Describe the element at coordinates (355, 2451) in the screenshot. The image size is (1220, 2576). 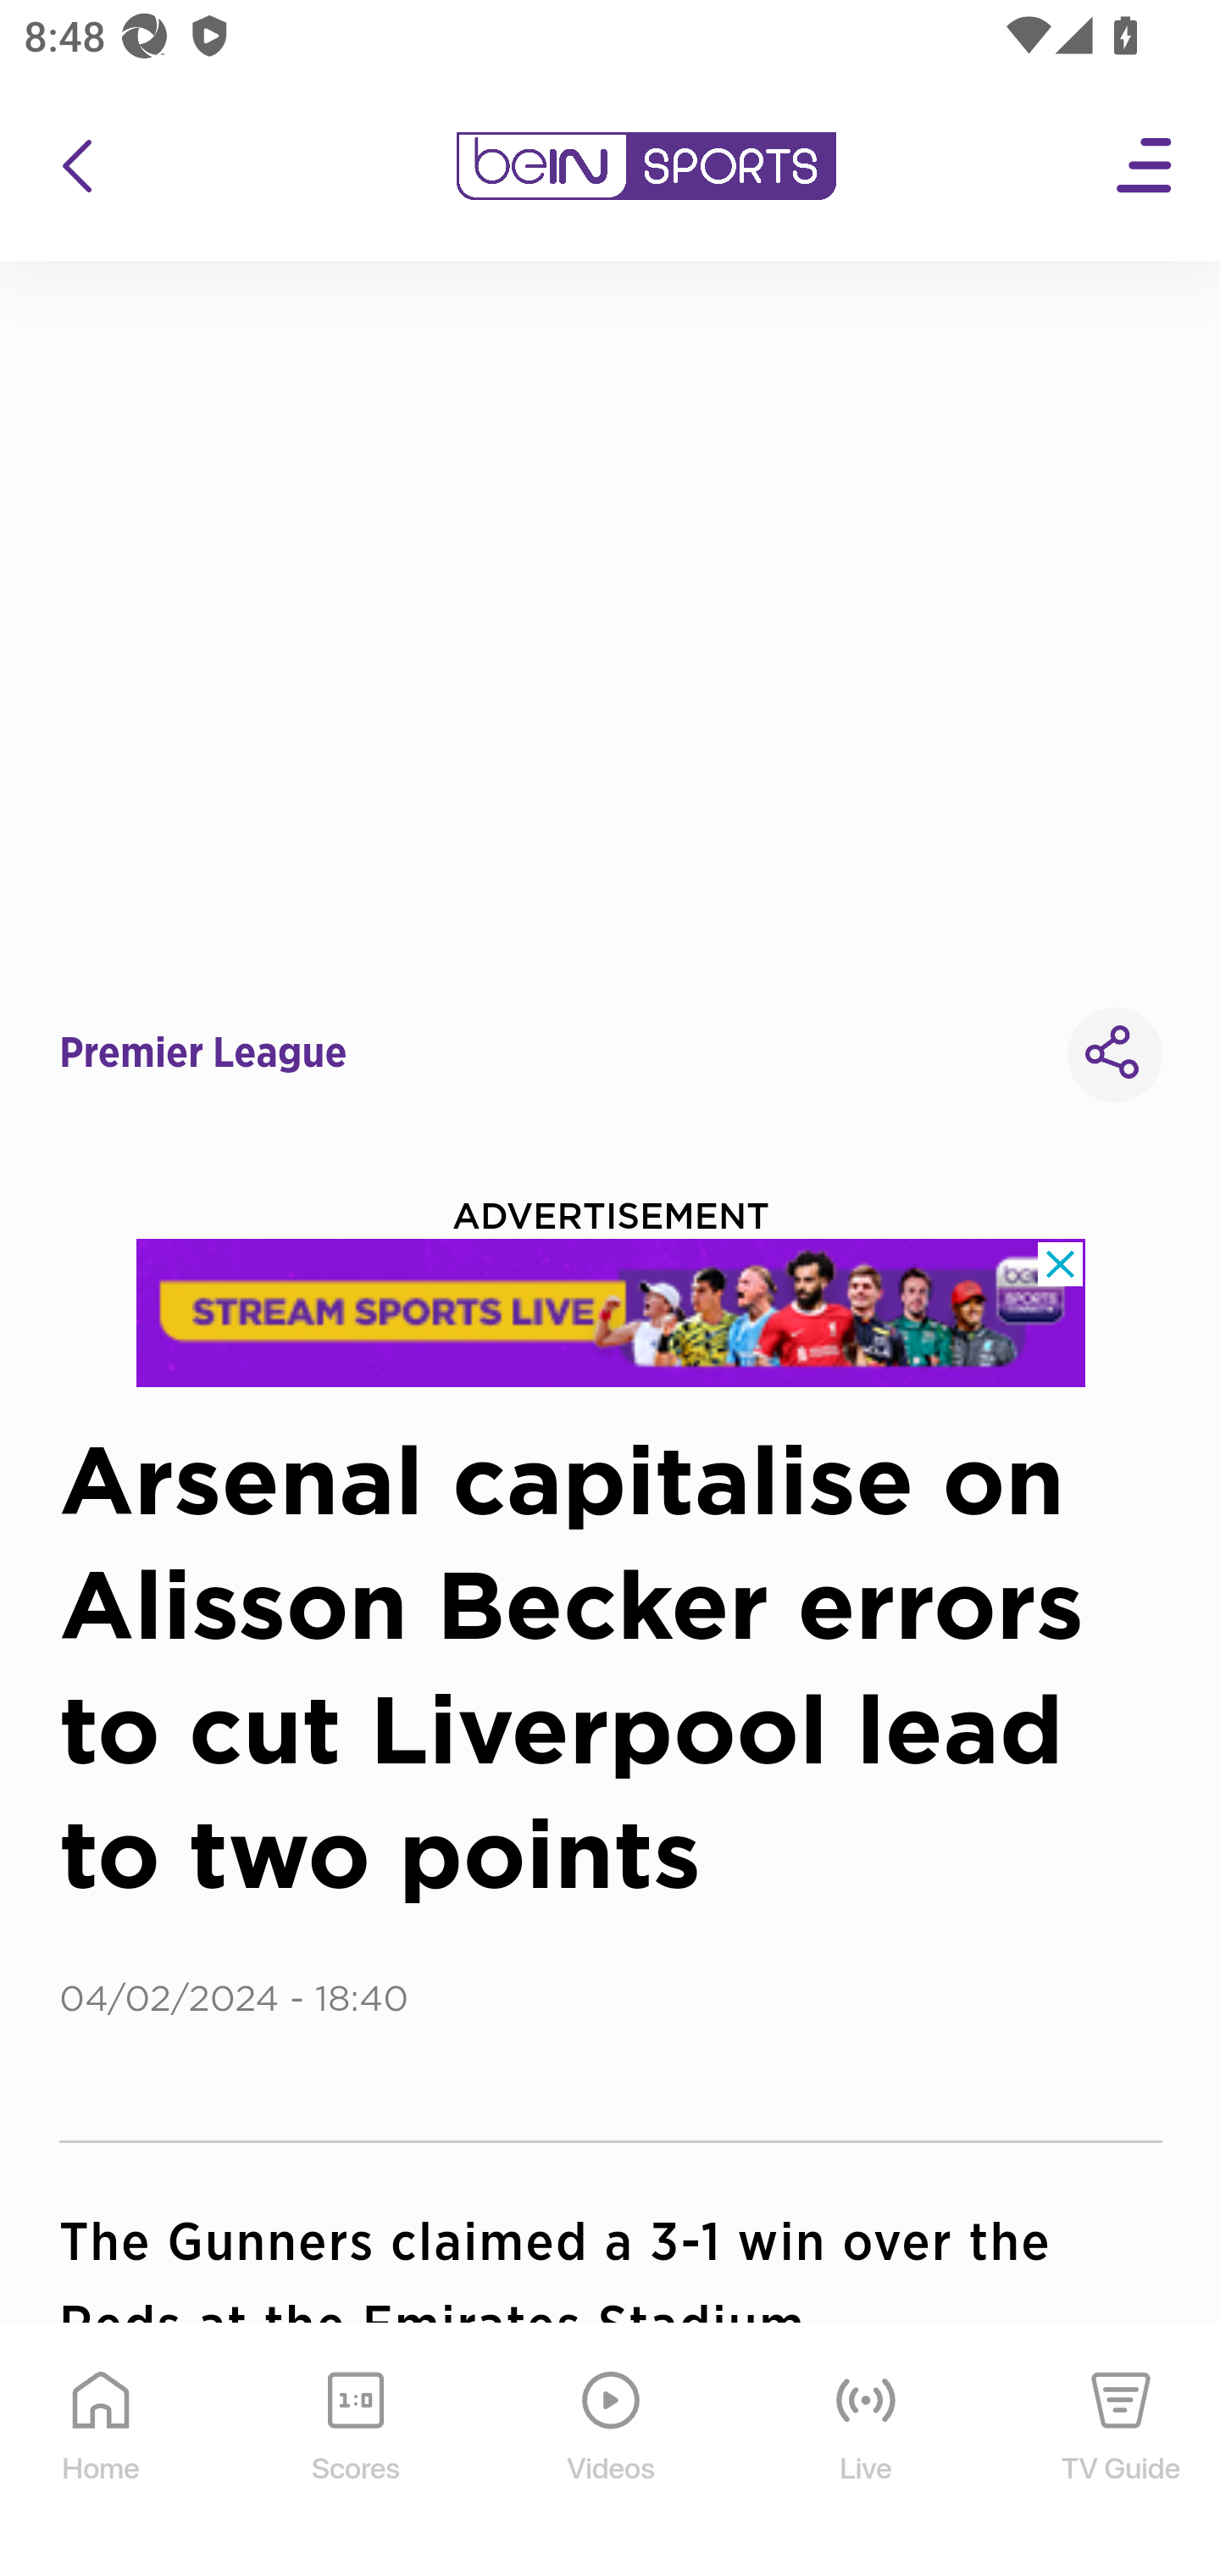
I see `Scores Scores Icon Scores` at that location.